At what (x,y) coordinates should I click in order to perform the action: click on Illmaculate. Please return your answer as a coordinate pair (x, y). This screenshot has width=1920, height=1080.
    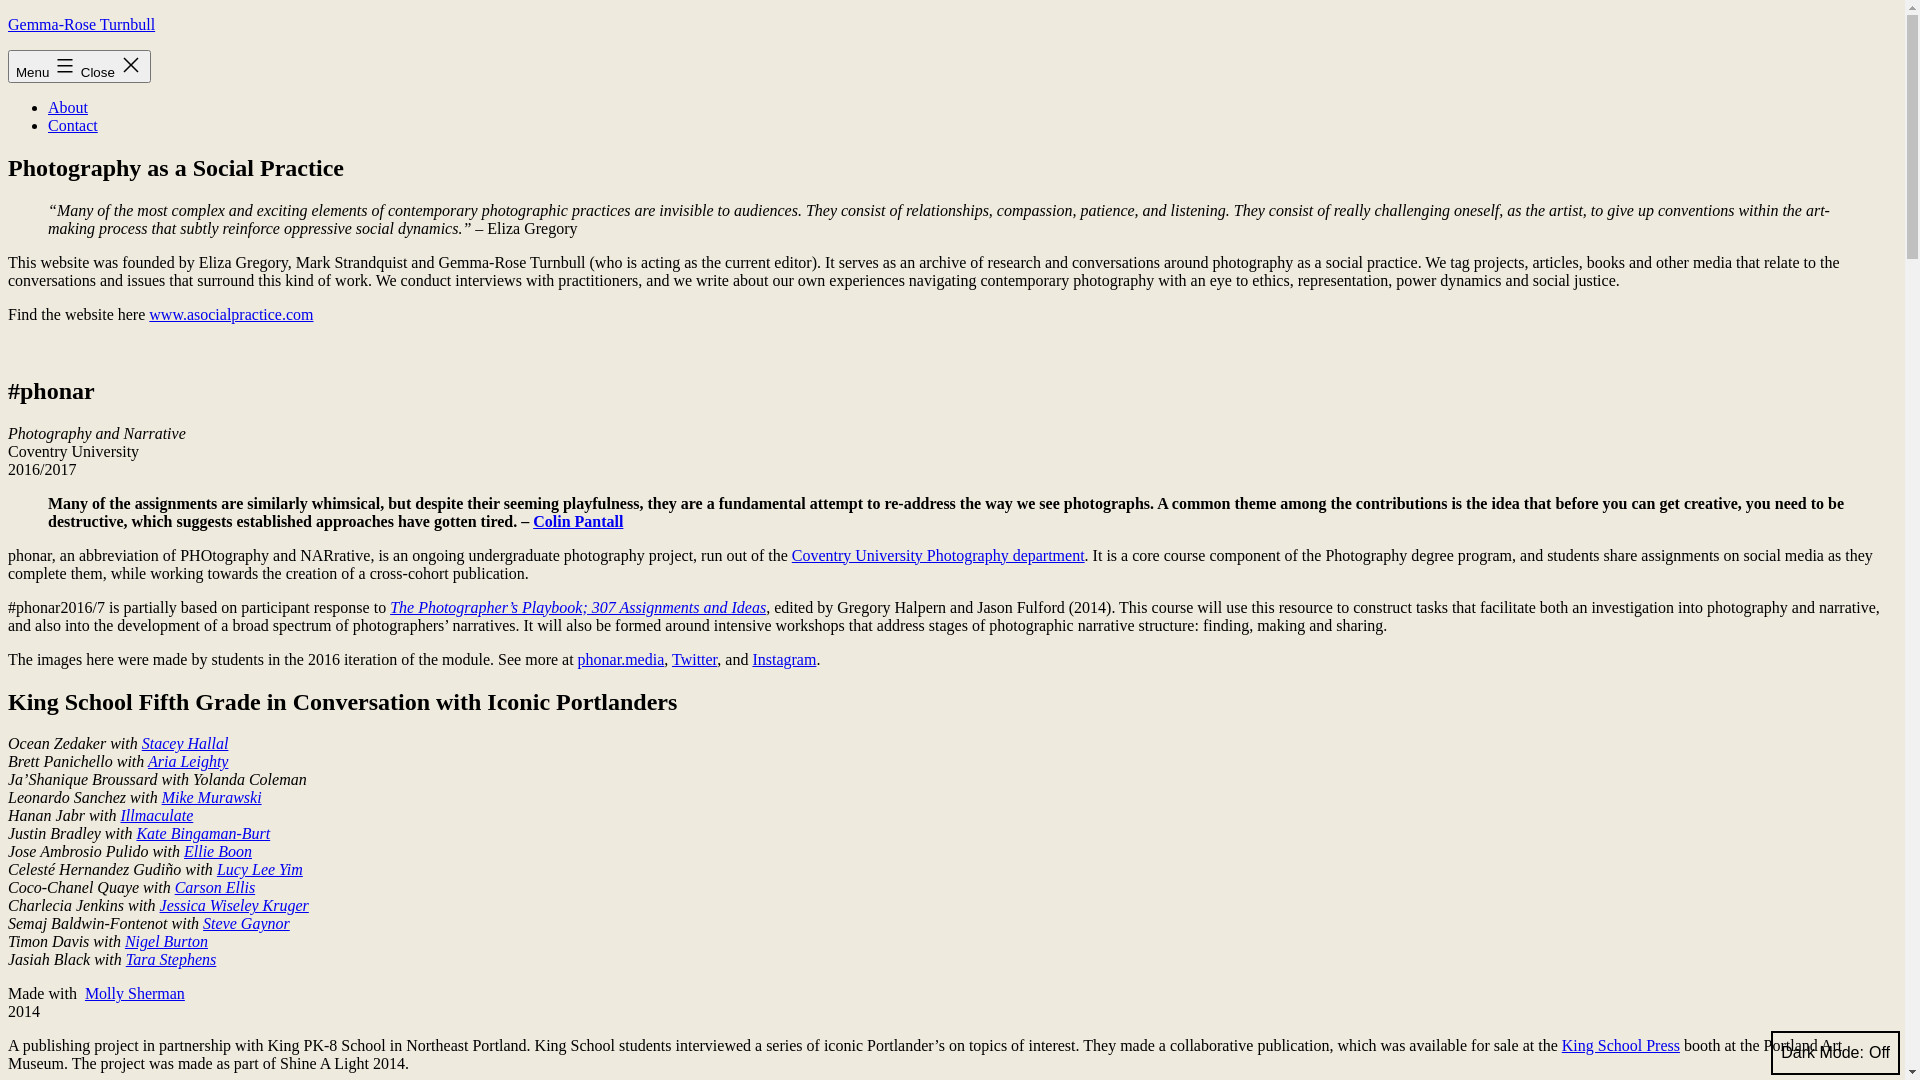
    Looking at the image, I should click on (156, 816).